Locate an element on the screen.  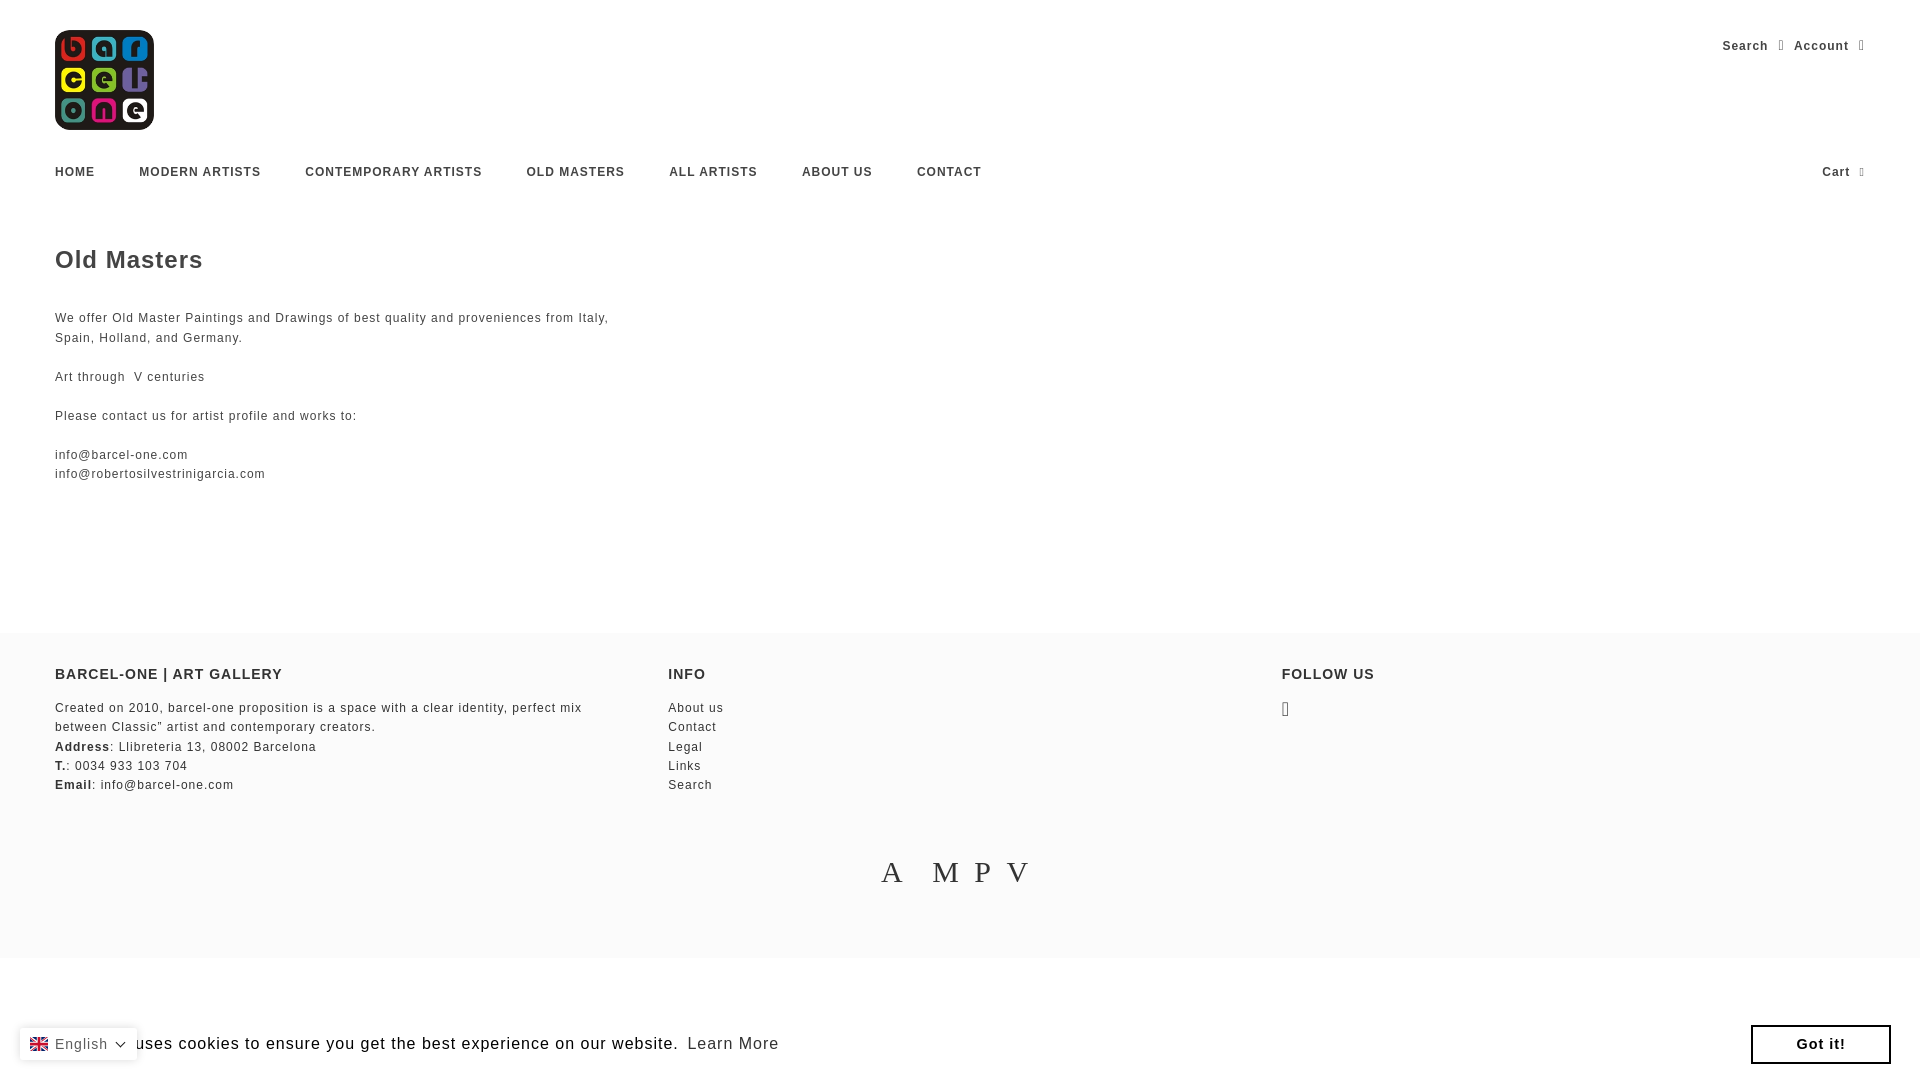
Search is located at coordinates (690, 784).